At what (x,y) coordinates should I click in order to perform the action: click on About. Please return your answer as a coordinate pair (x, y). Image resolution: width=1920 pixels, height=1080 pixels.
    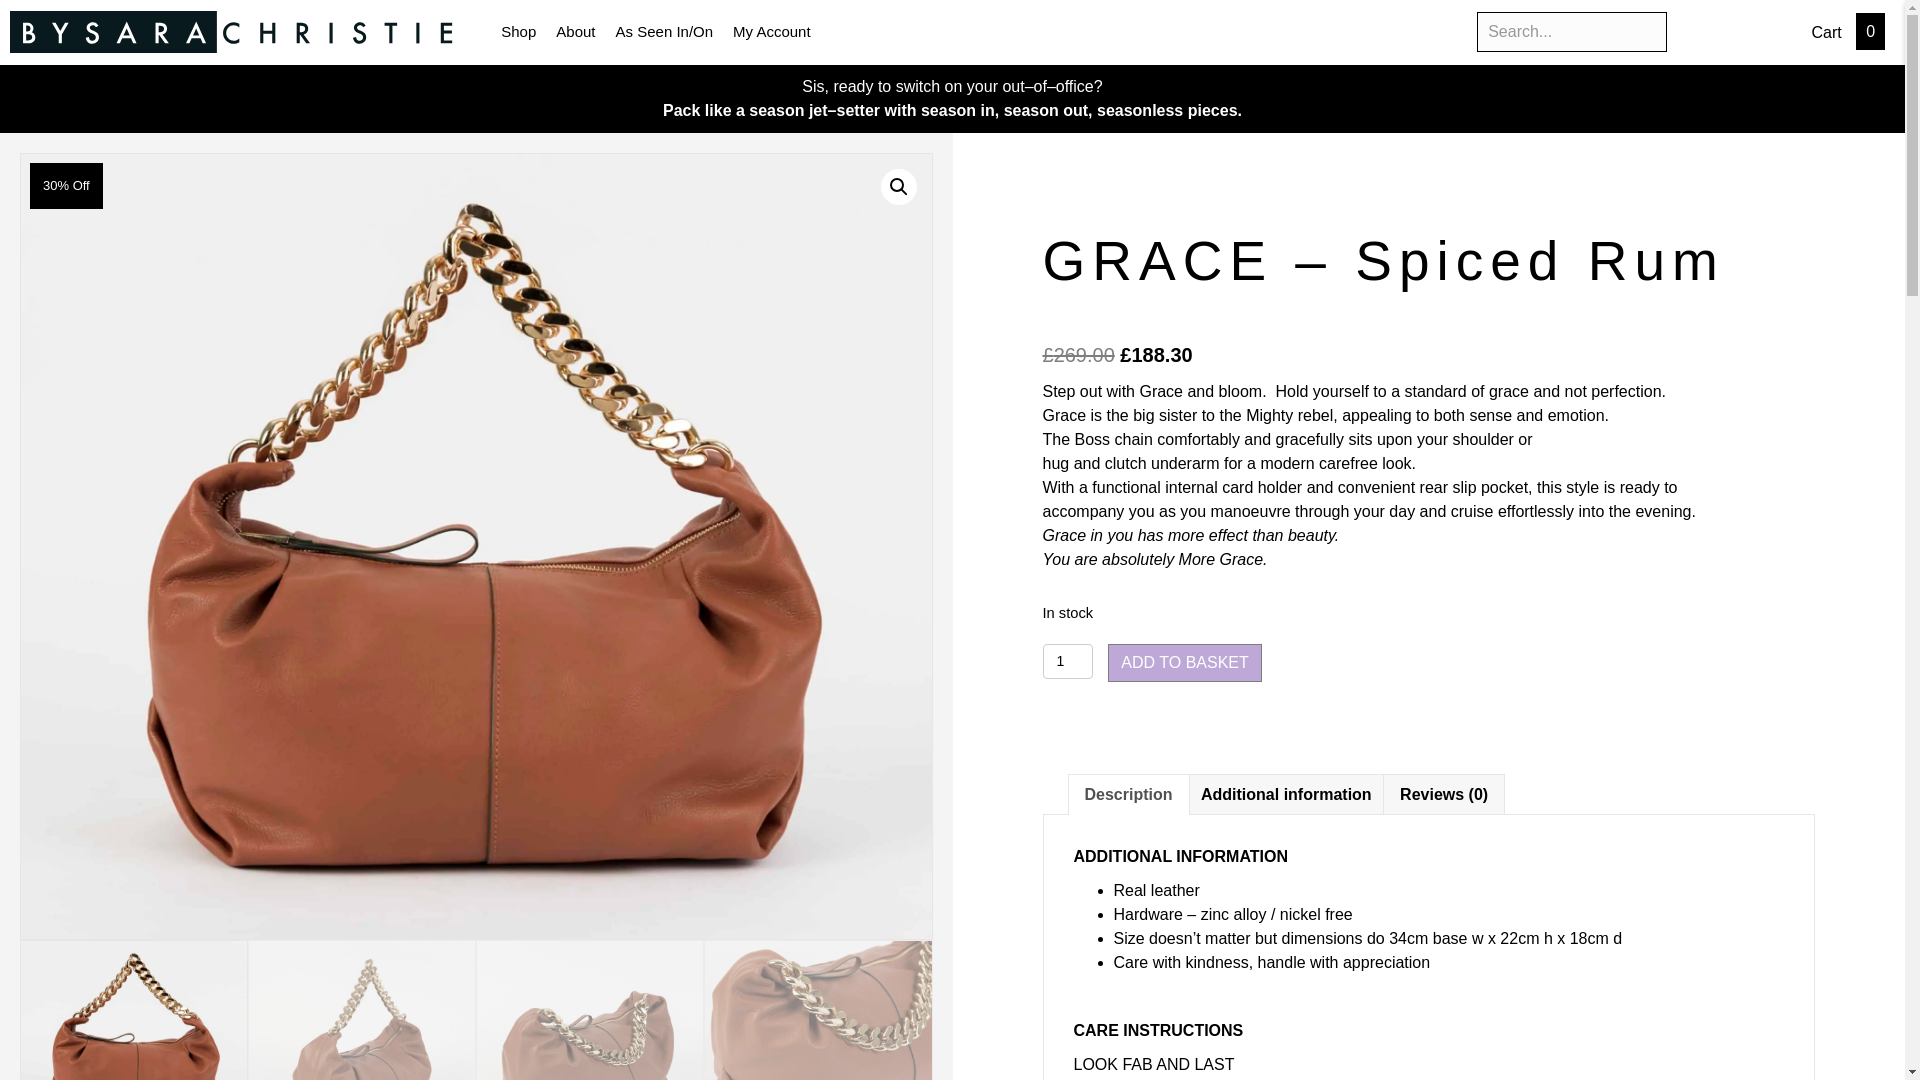
    Looking at the image, I should click on (574, 32).